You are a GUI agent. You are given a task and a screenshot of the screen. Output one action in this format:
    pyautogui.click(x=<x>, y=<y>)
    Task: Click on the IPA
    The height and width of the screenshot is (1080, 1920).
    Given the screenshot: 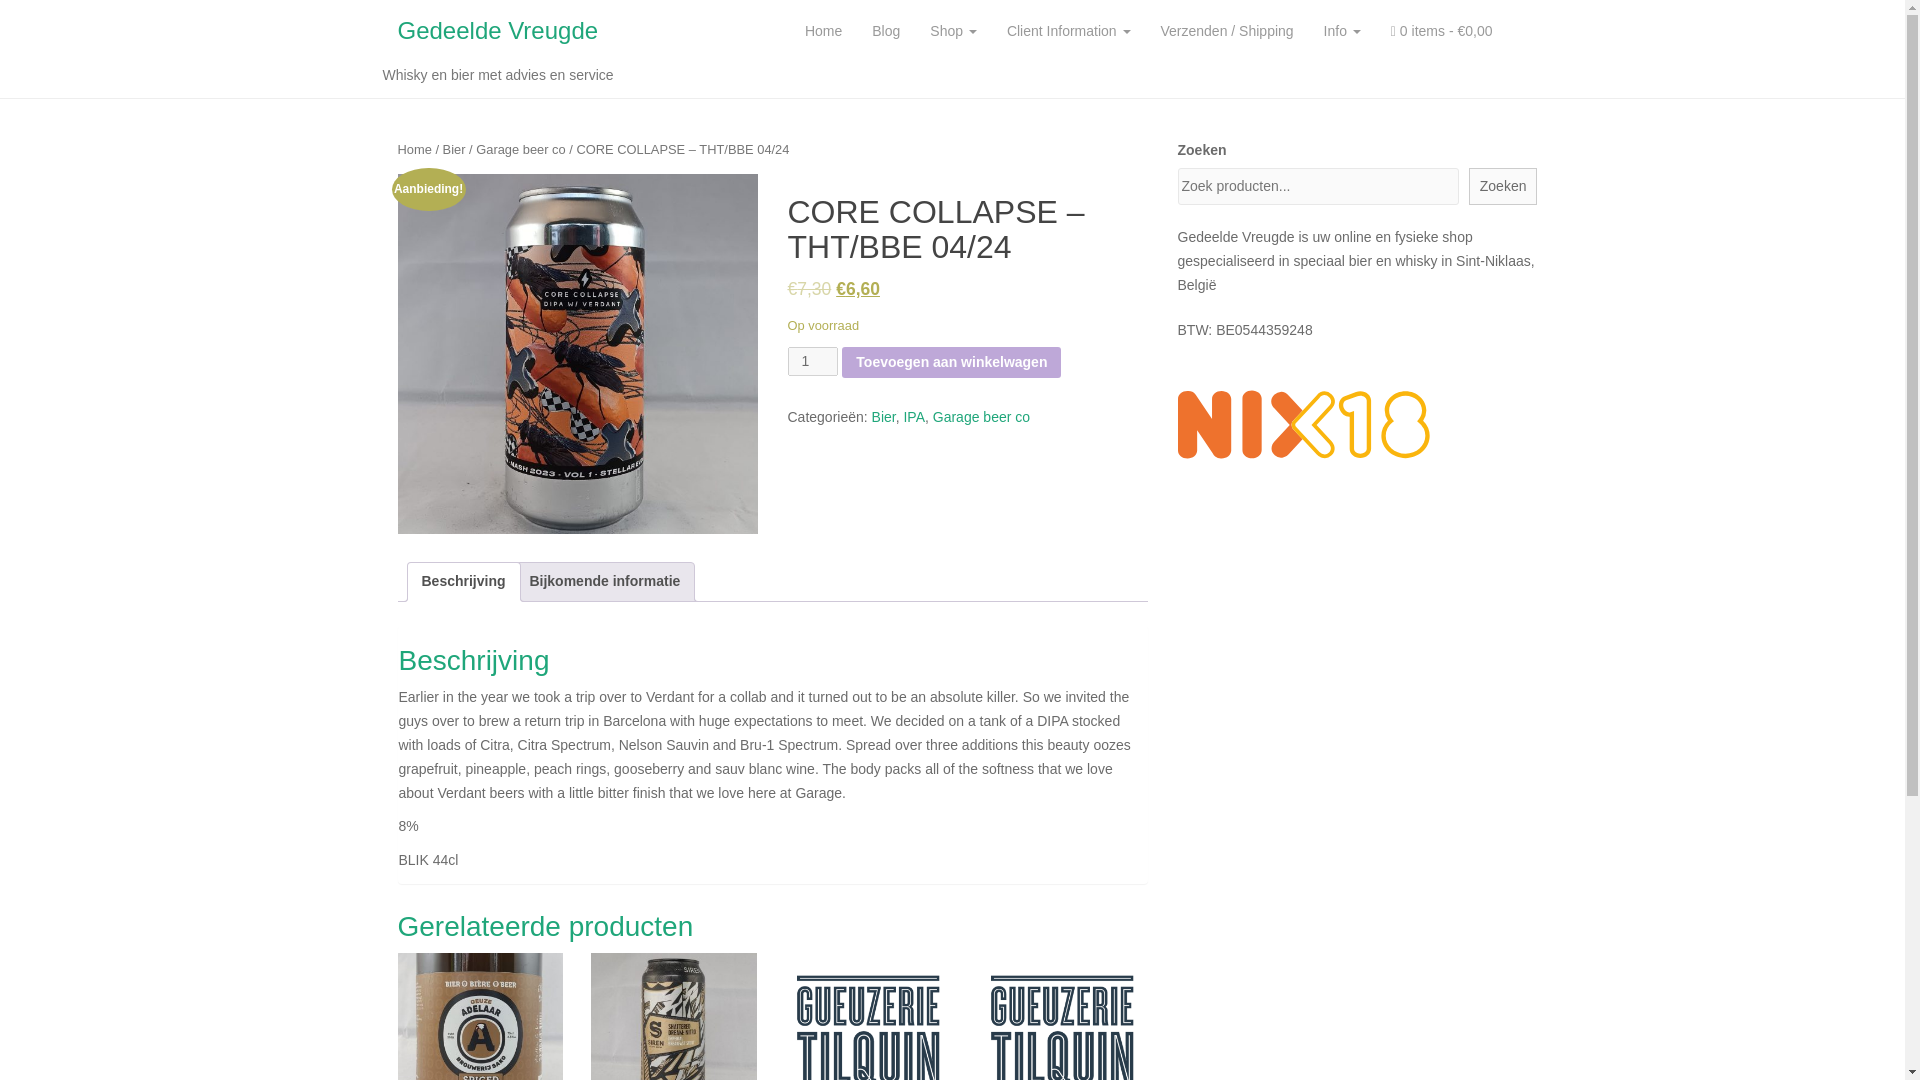 What is the action you would take?
    pyautogui.click(x=914, y=417)
    